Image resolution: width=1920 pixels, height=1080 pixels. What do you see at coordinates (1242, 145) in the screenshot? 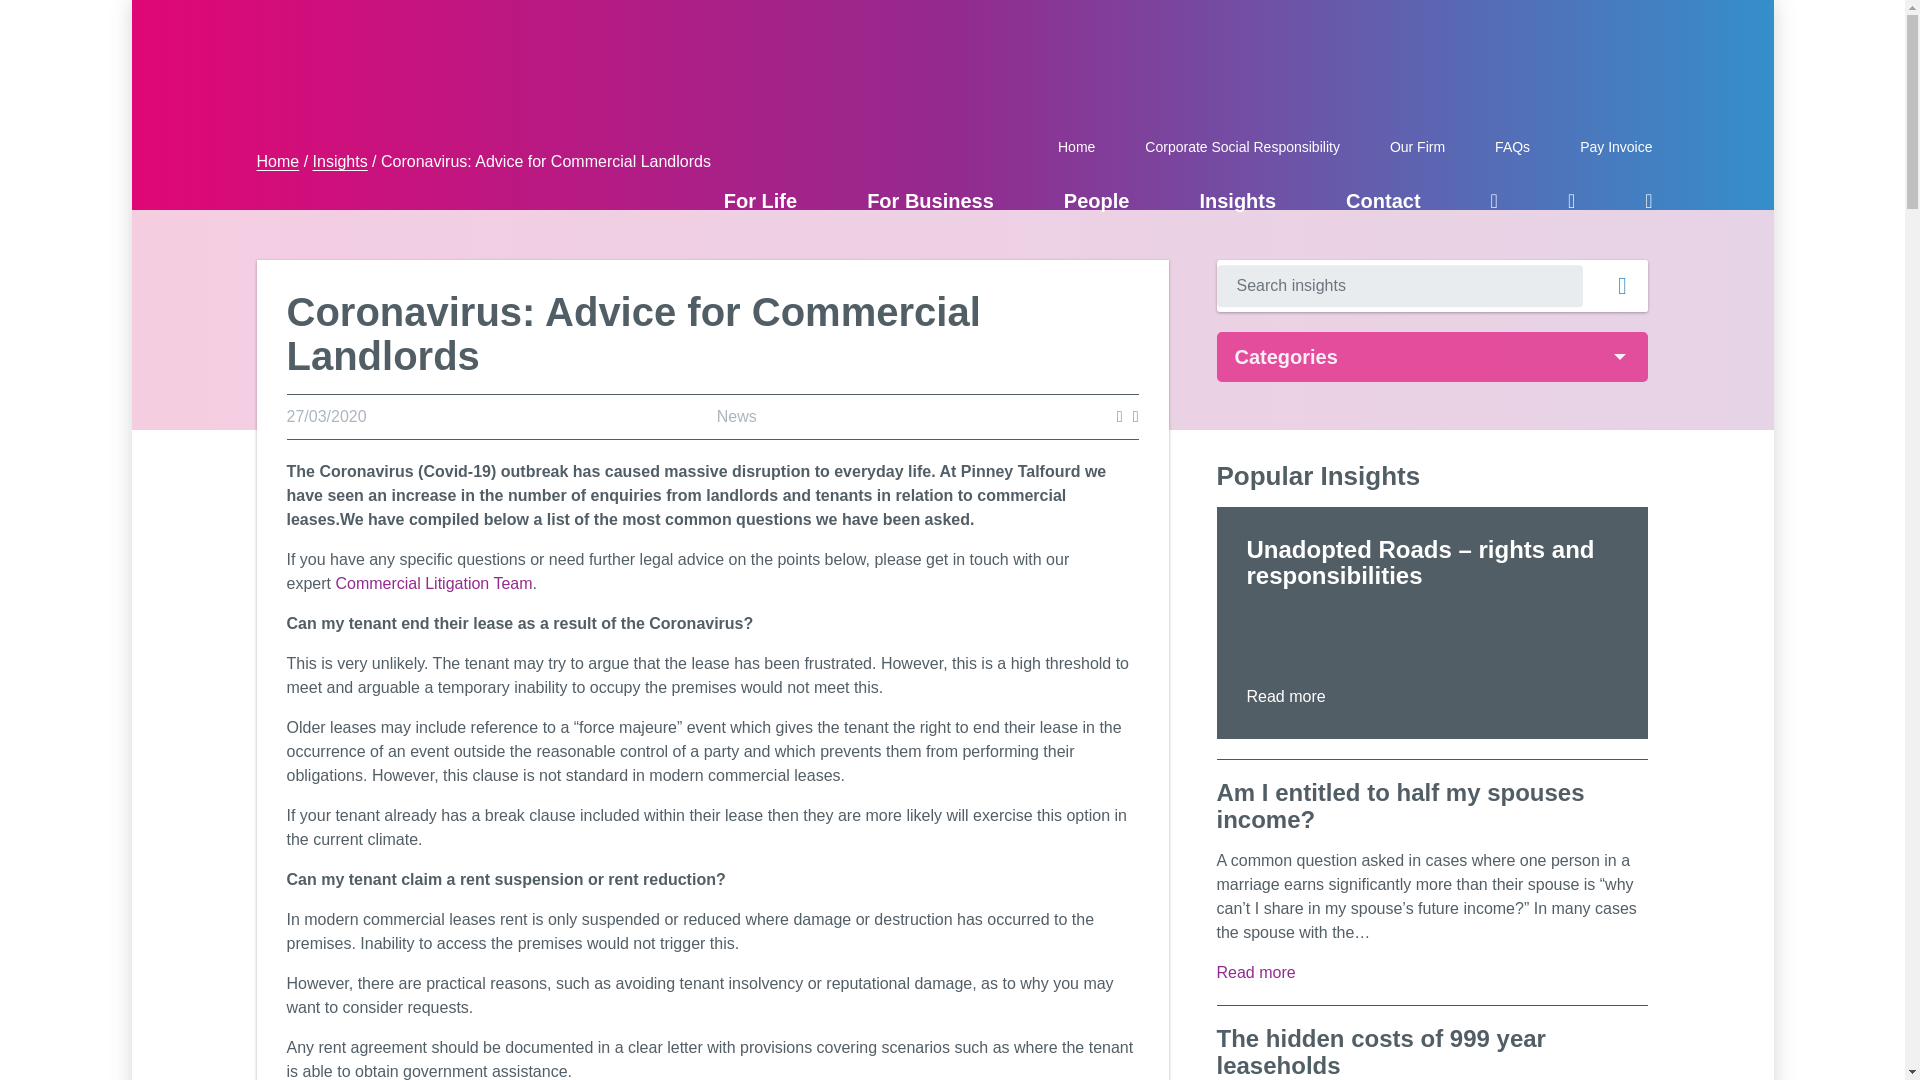
I see `Corporate Social Responsibility` at bounding box center [1242, 145].